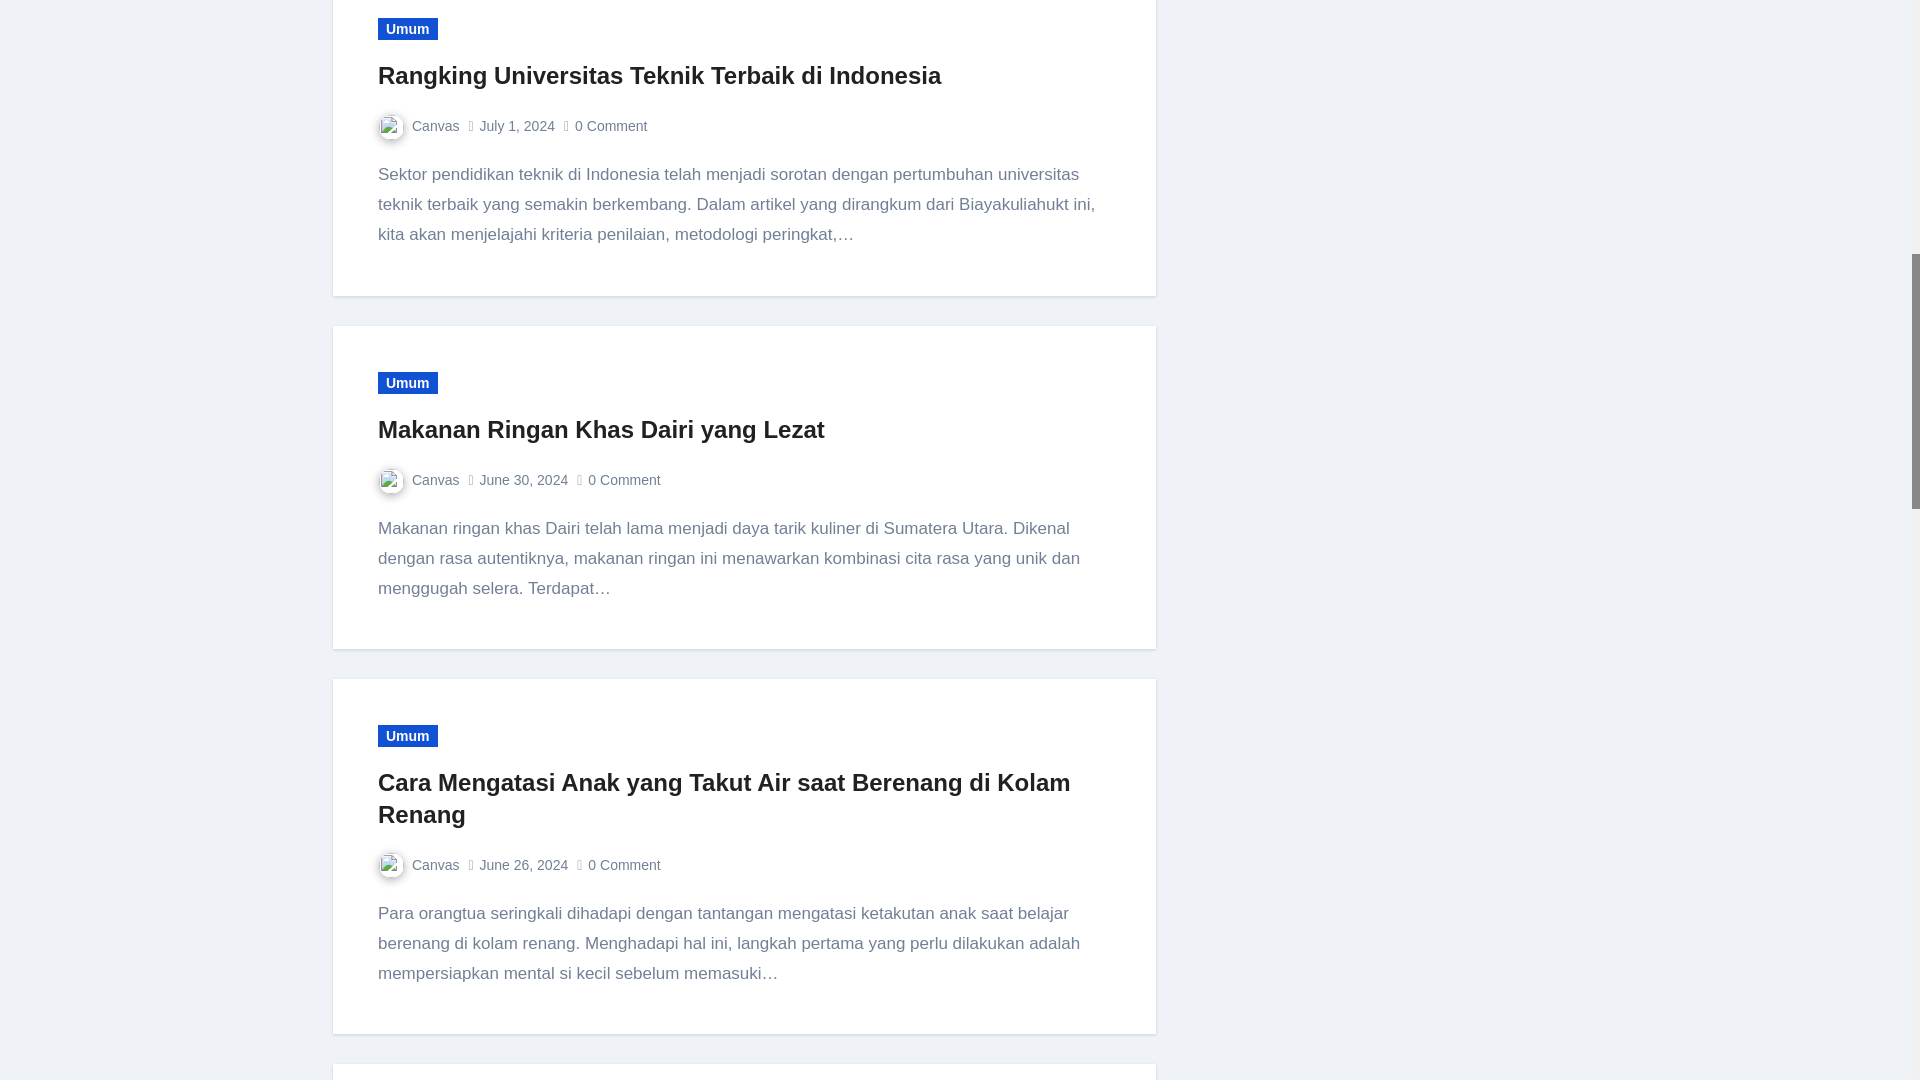  Describe the element at coordinates (523, 480) in the screenshot. I see `June 30, 2024` at that location.